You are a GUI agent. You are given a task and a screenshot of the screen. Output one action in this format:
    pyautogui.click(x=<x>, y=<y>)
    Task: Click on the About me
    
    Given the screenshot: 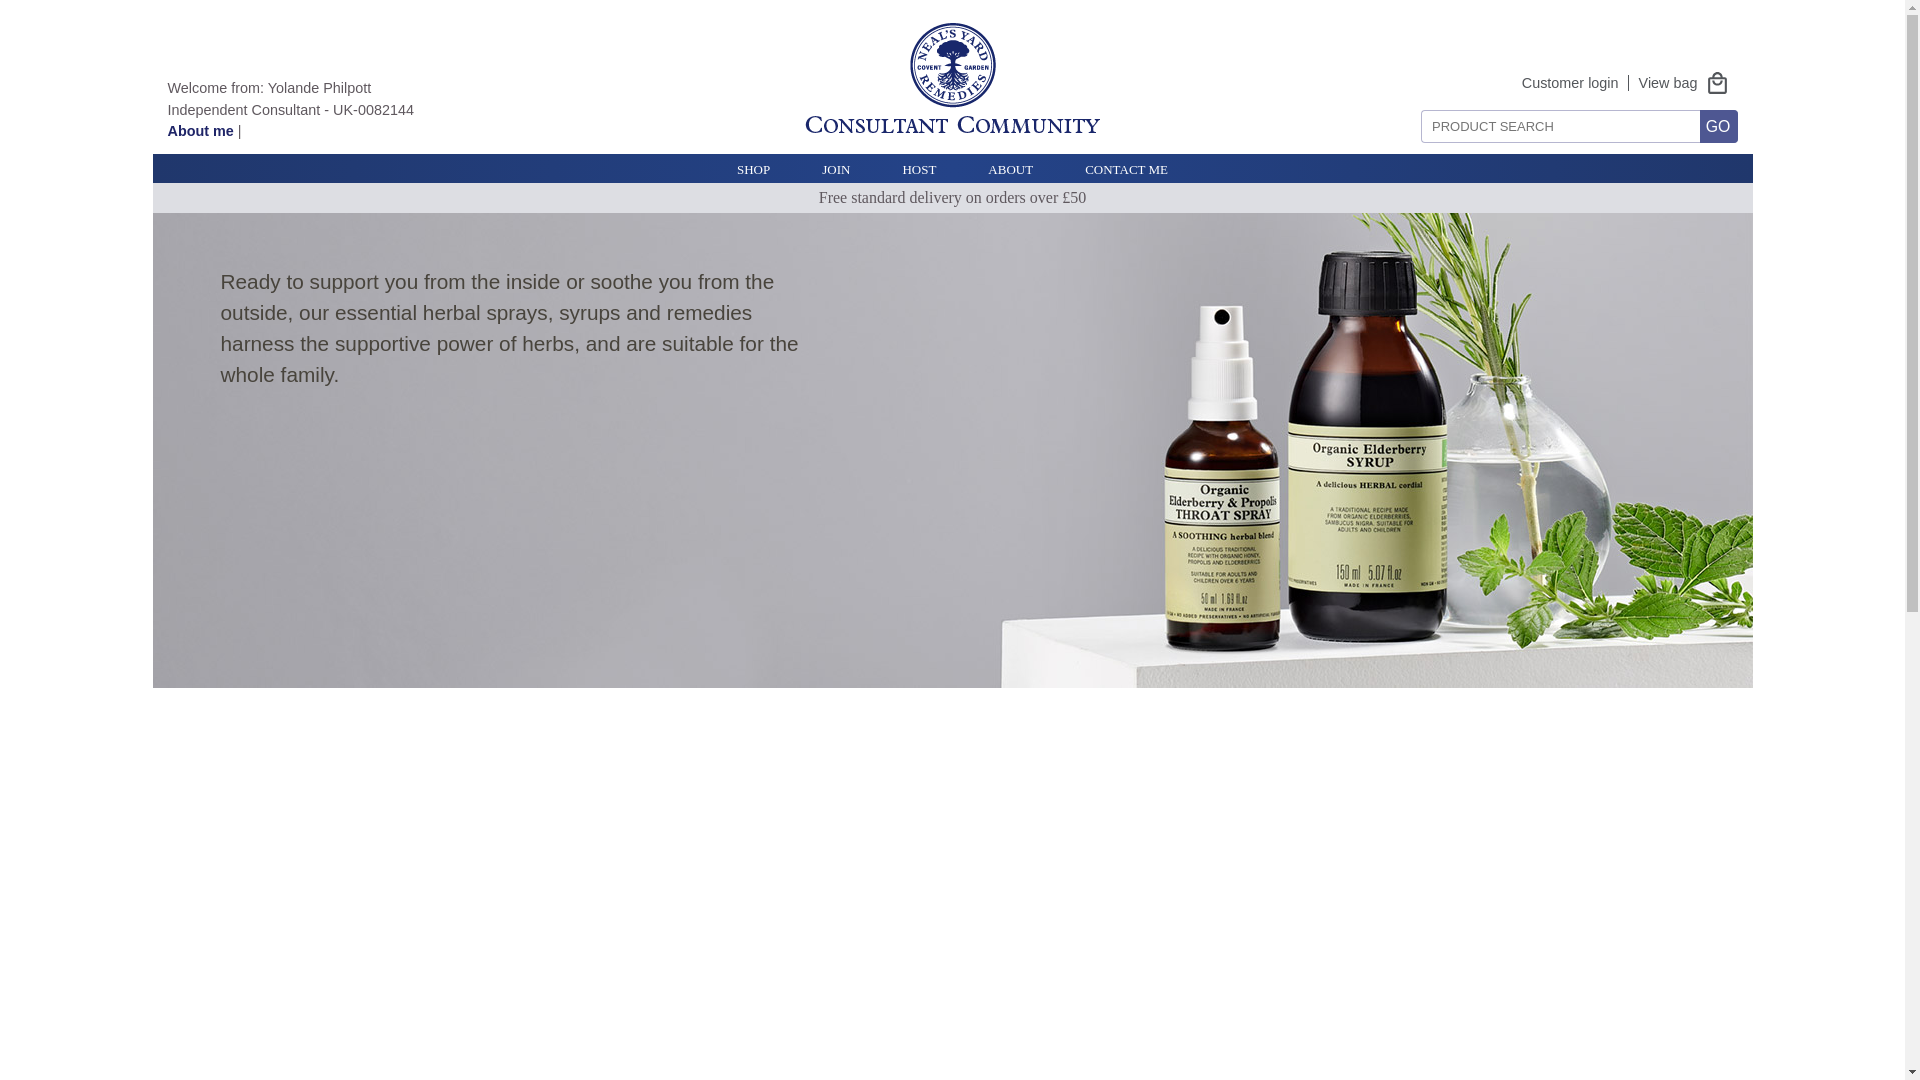 What is the action you would take?
    pyautogui.click(x=201, y=131)
    